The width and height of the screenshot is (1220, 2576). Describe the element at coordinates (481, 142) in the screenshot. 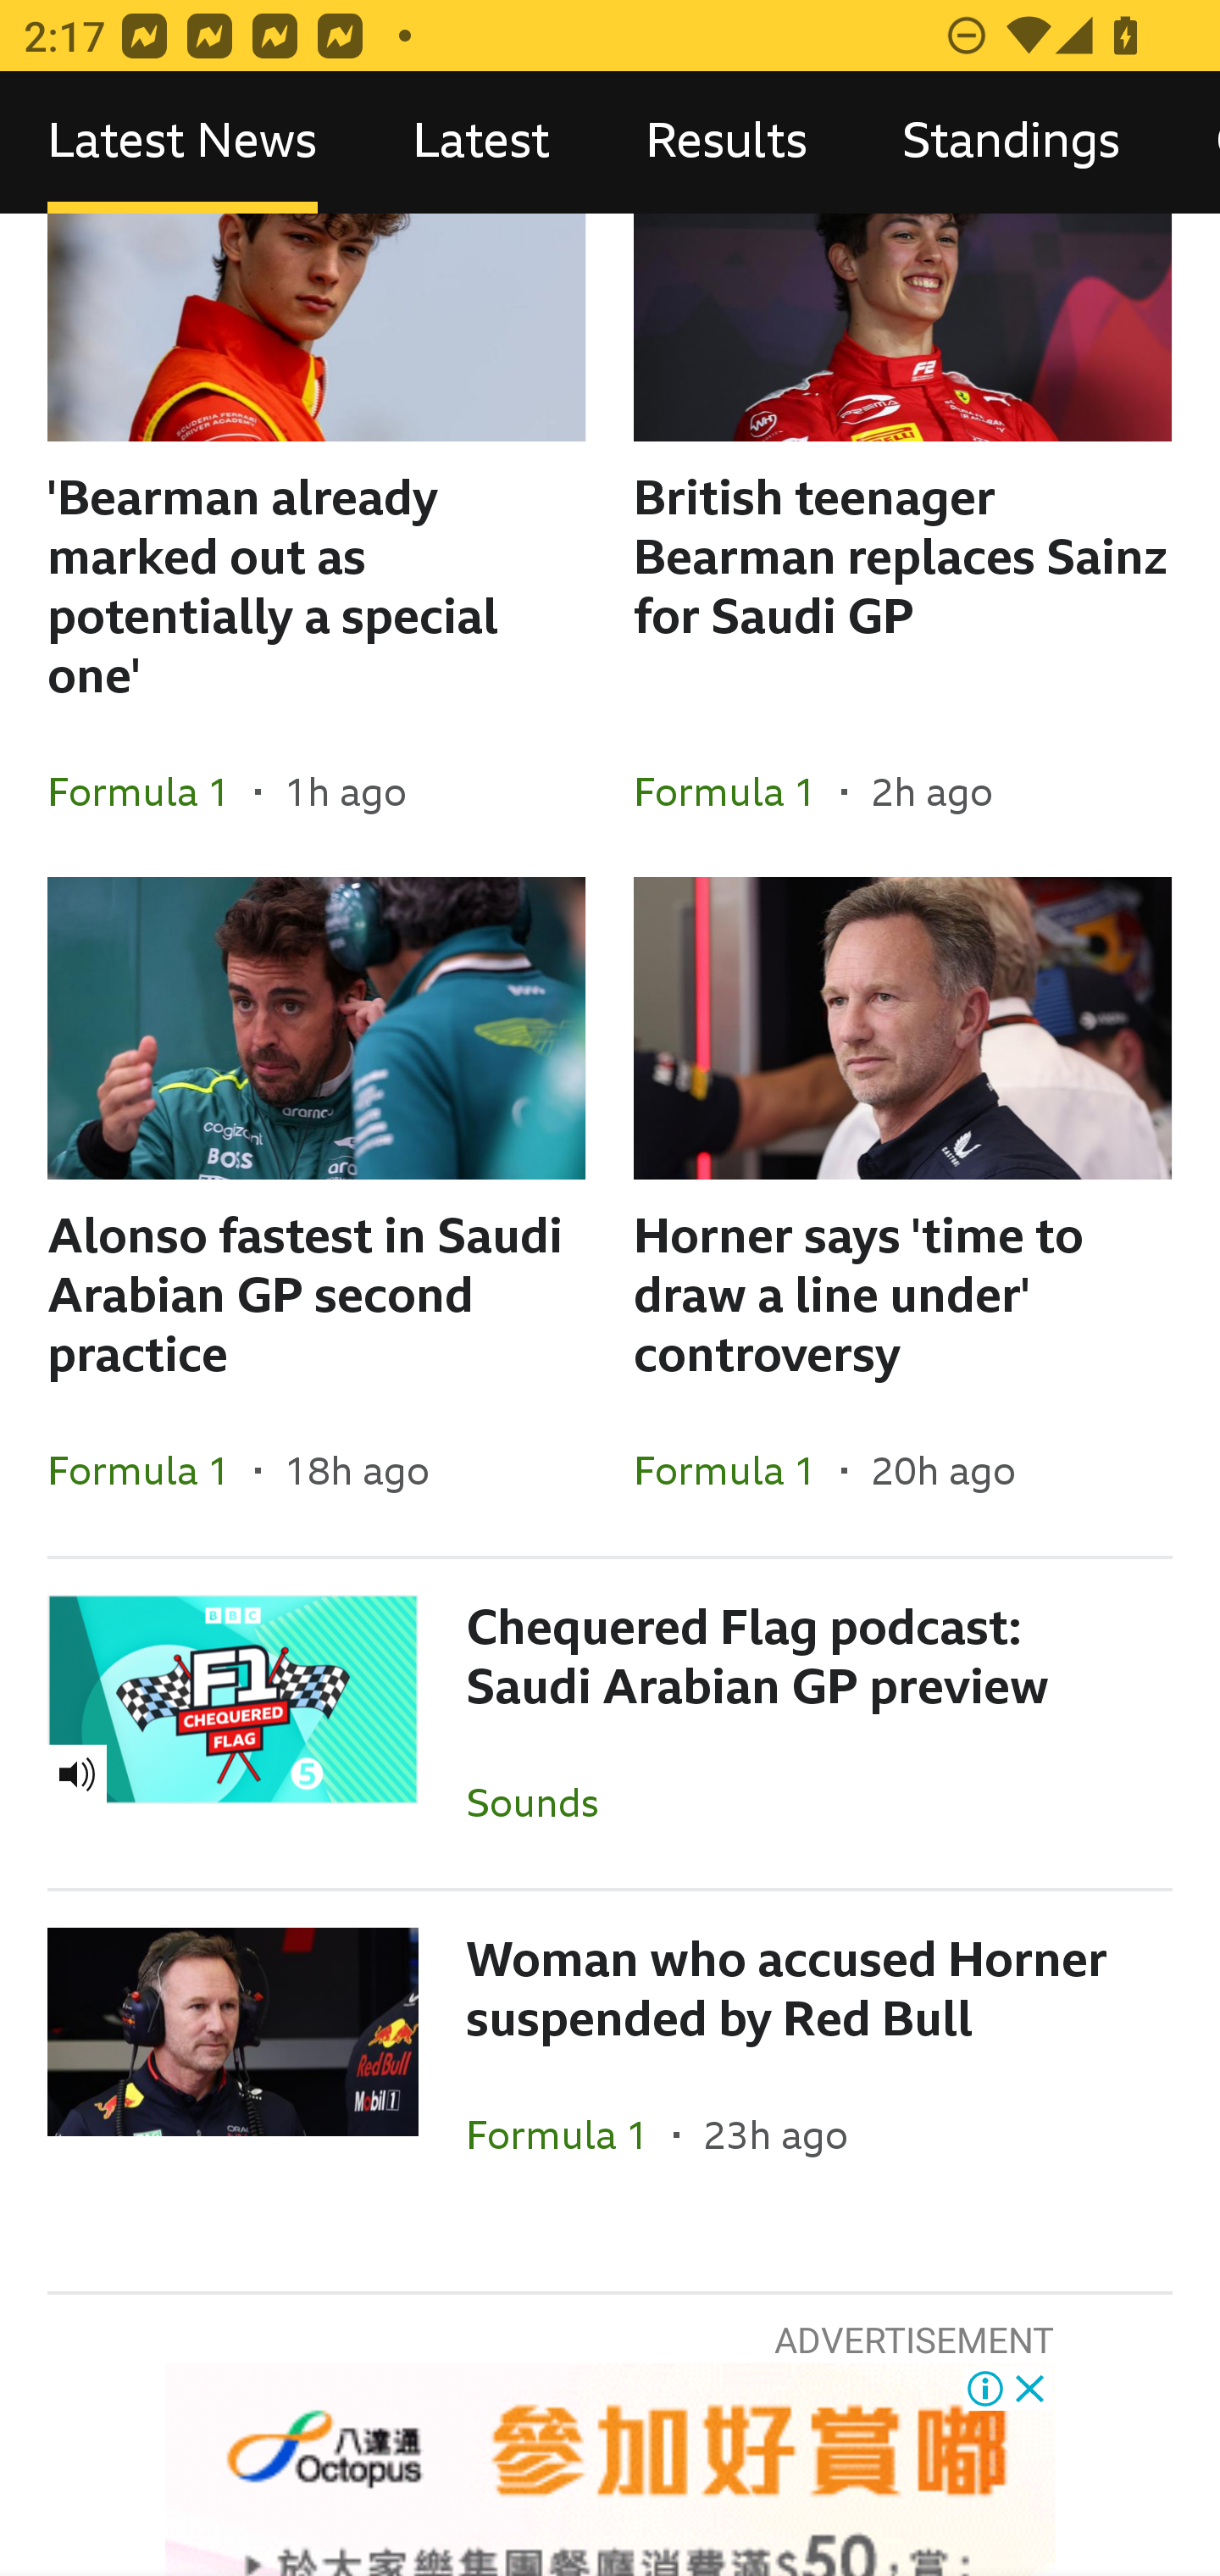

I see `Latest` at that location.